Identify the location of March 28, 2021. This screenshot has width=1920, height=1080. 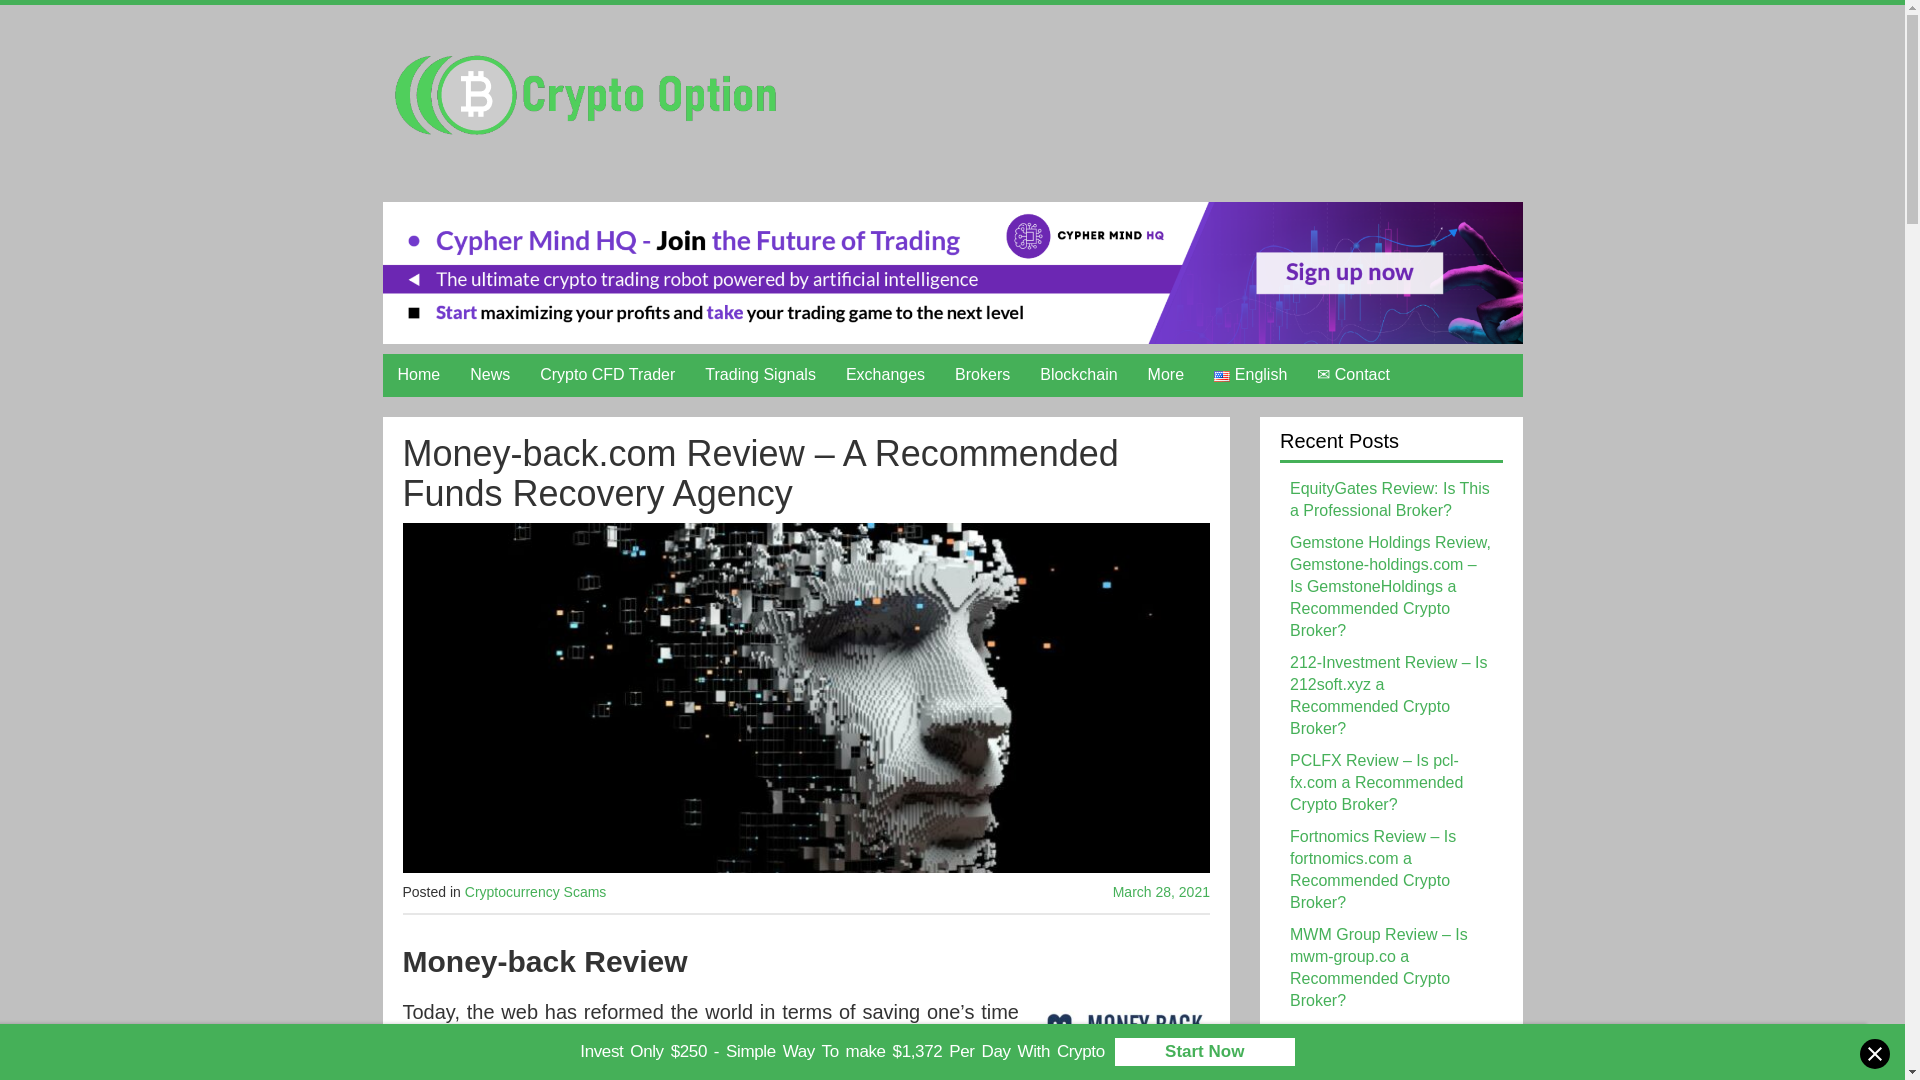
(1085, 892).